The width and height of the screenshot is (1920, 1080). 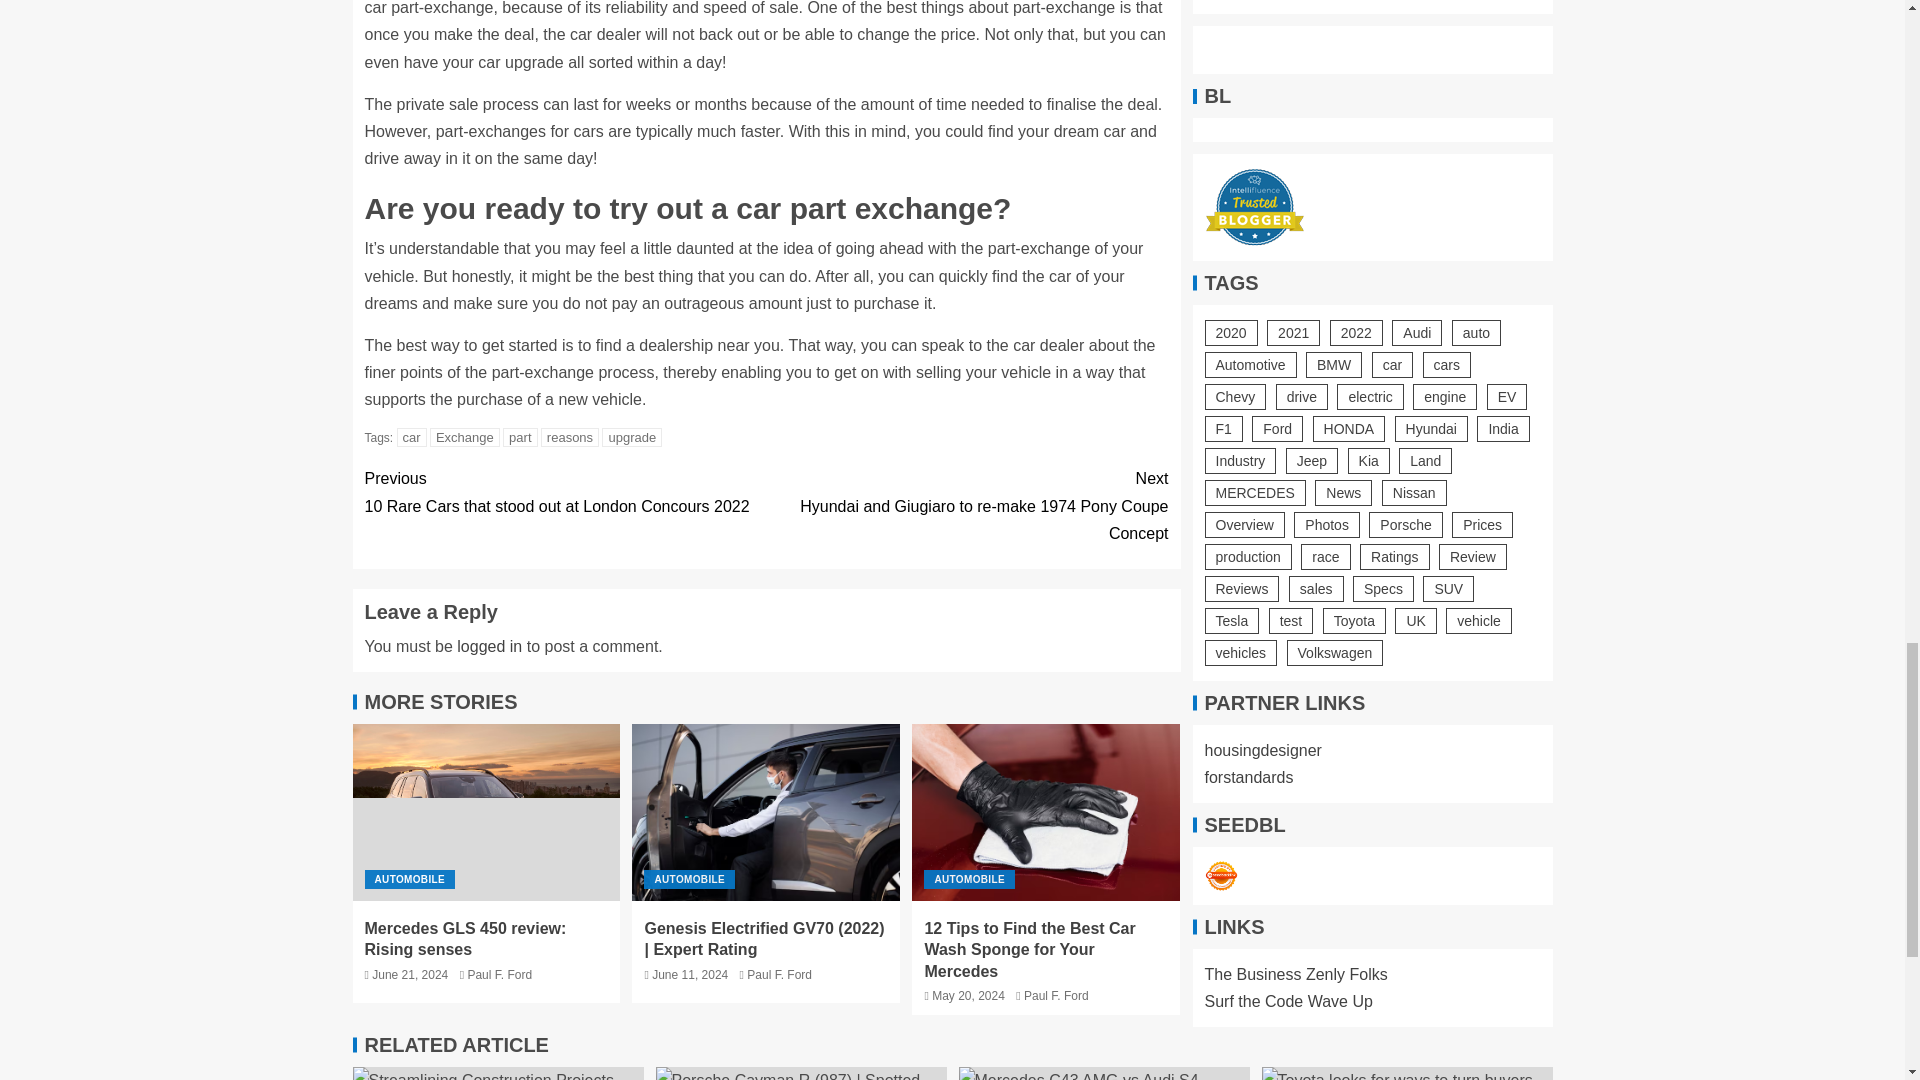 I want to click on reasons, so click(x=570, y=437).